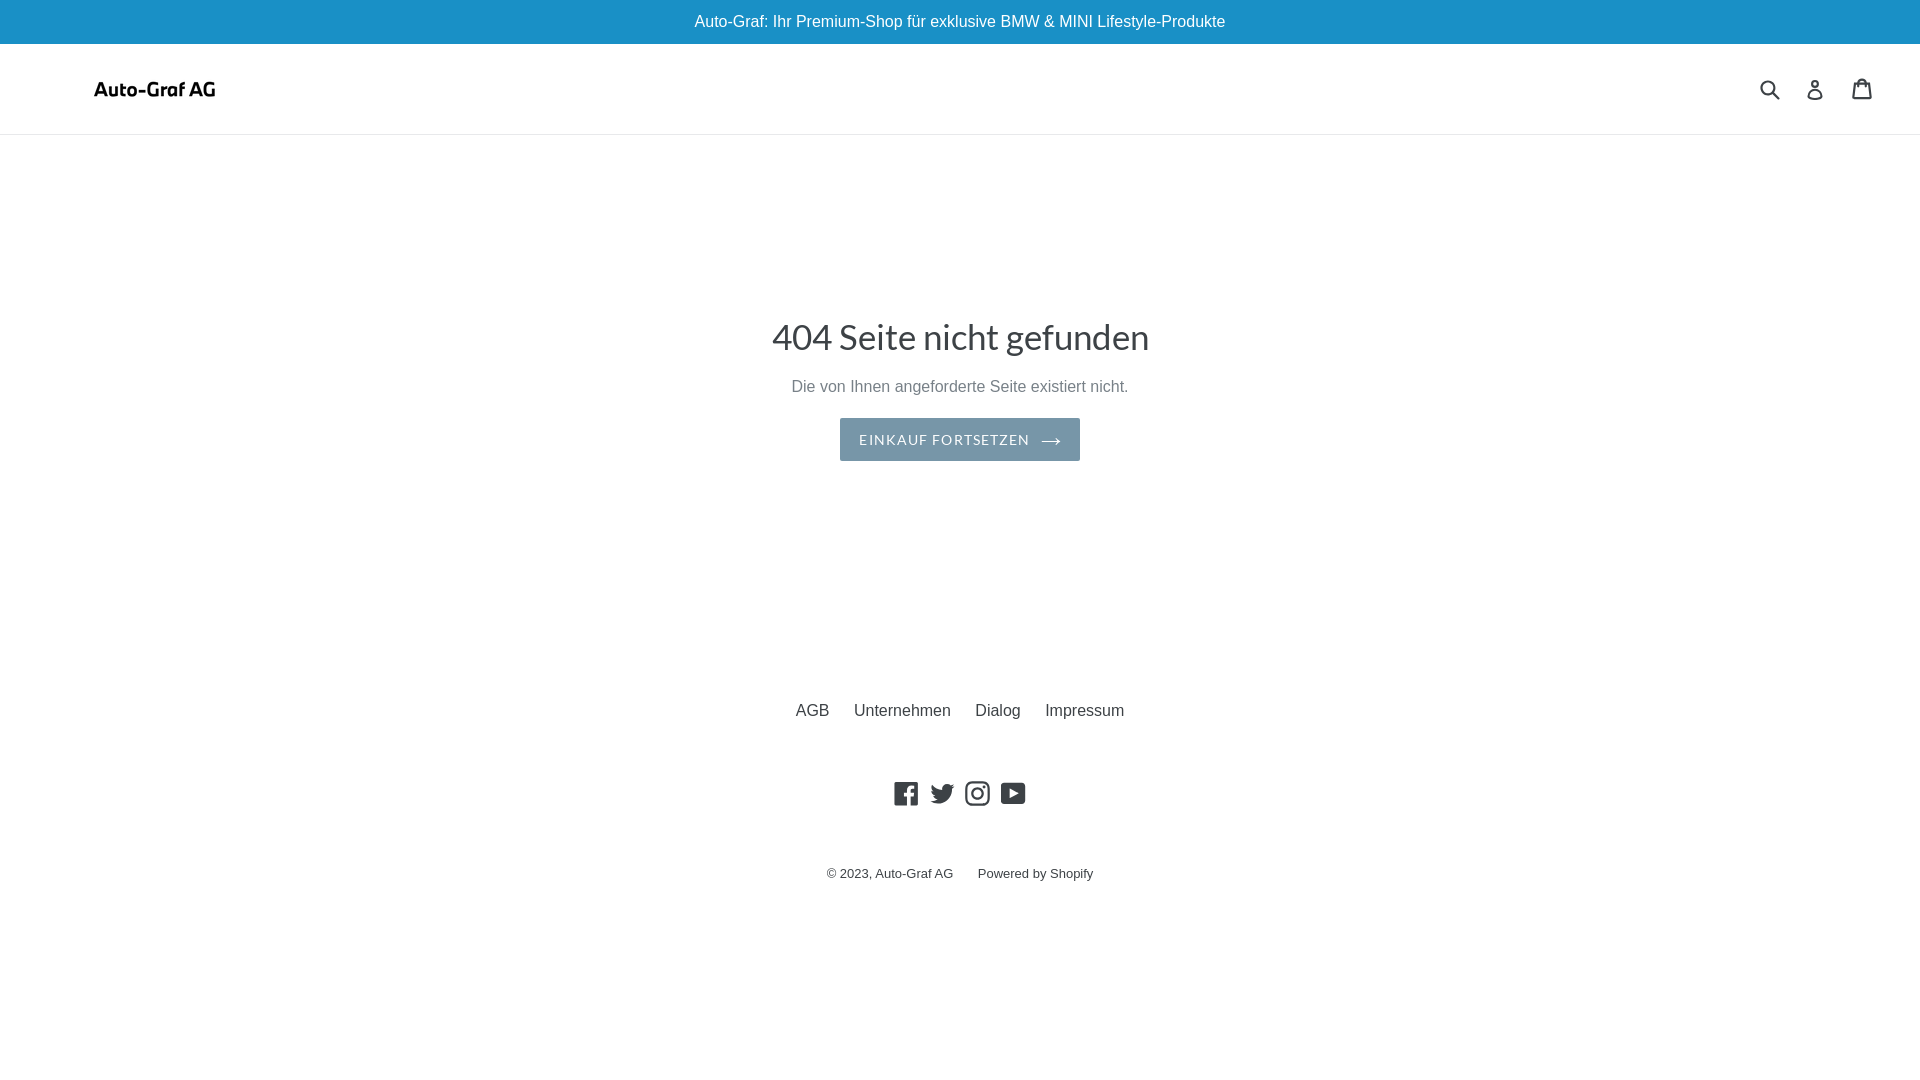 The height and width of the screenshot is (1080, 1920). What do you see at coordinates (914, 874) in the screenshot?
I see `Auto-Graf AG` at bounding box center [914, 874].